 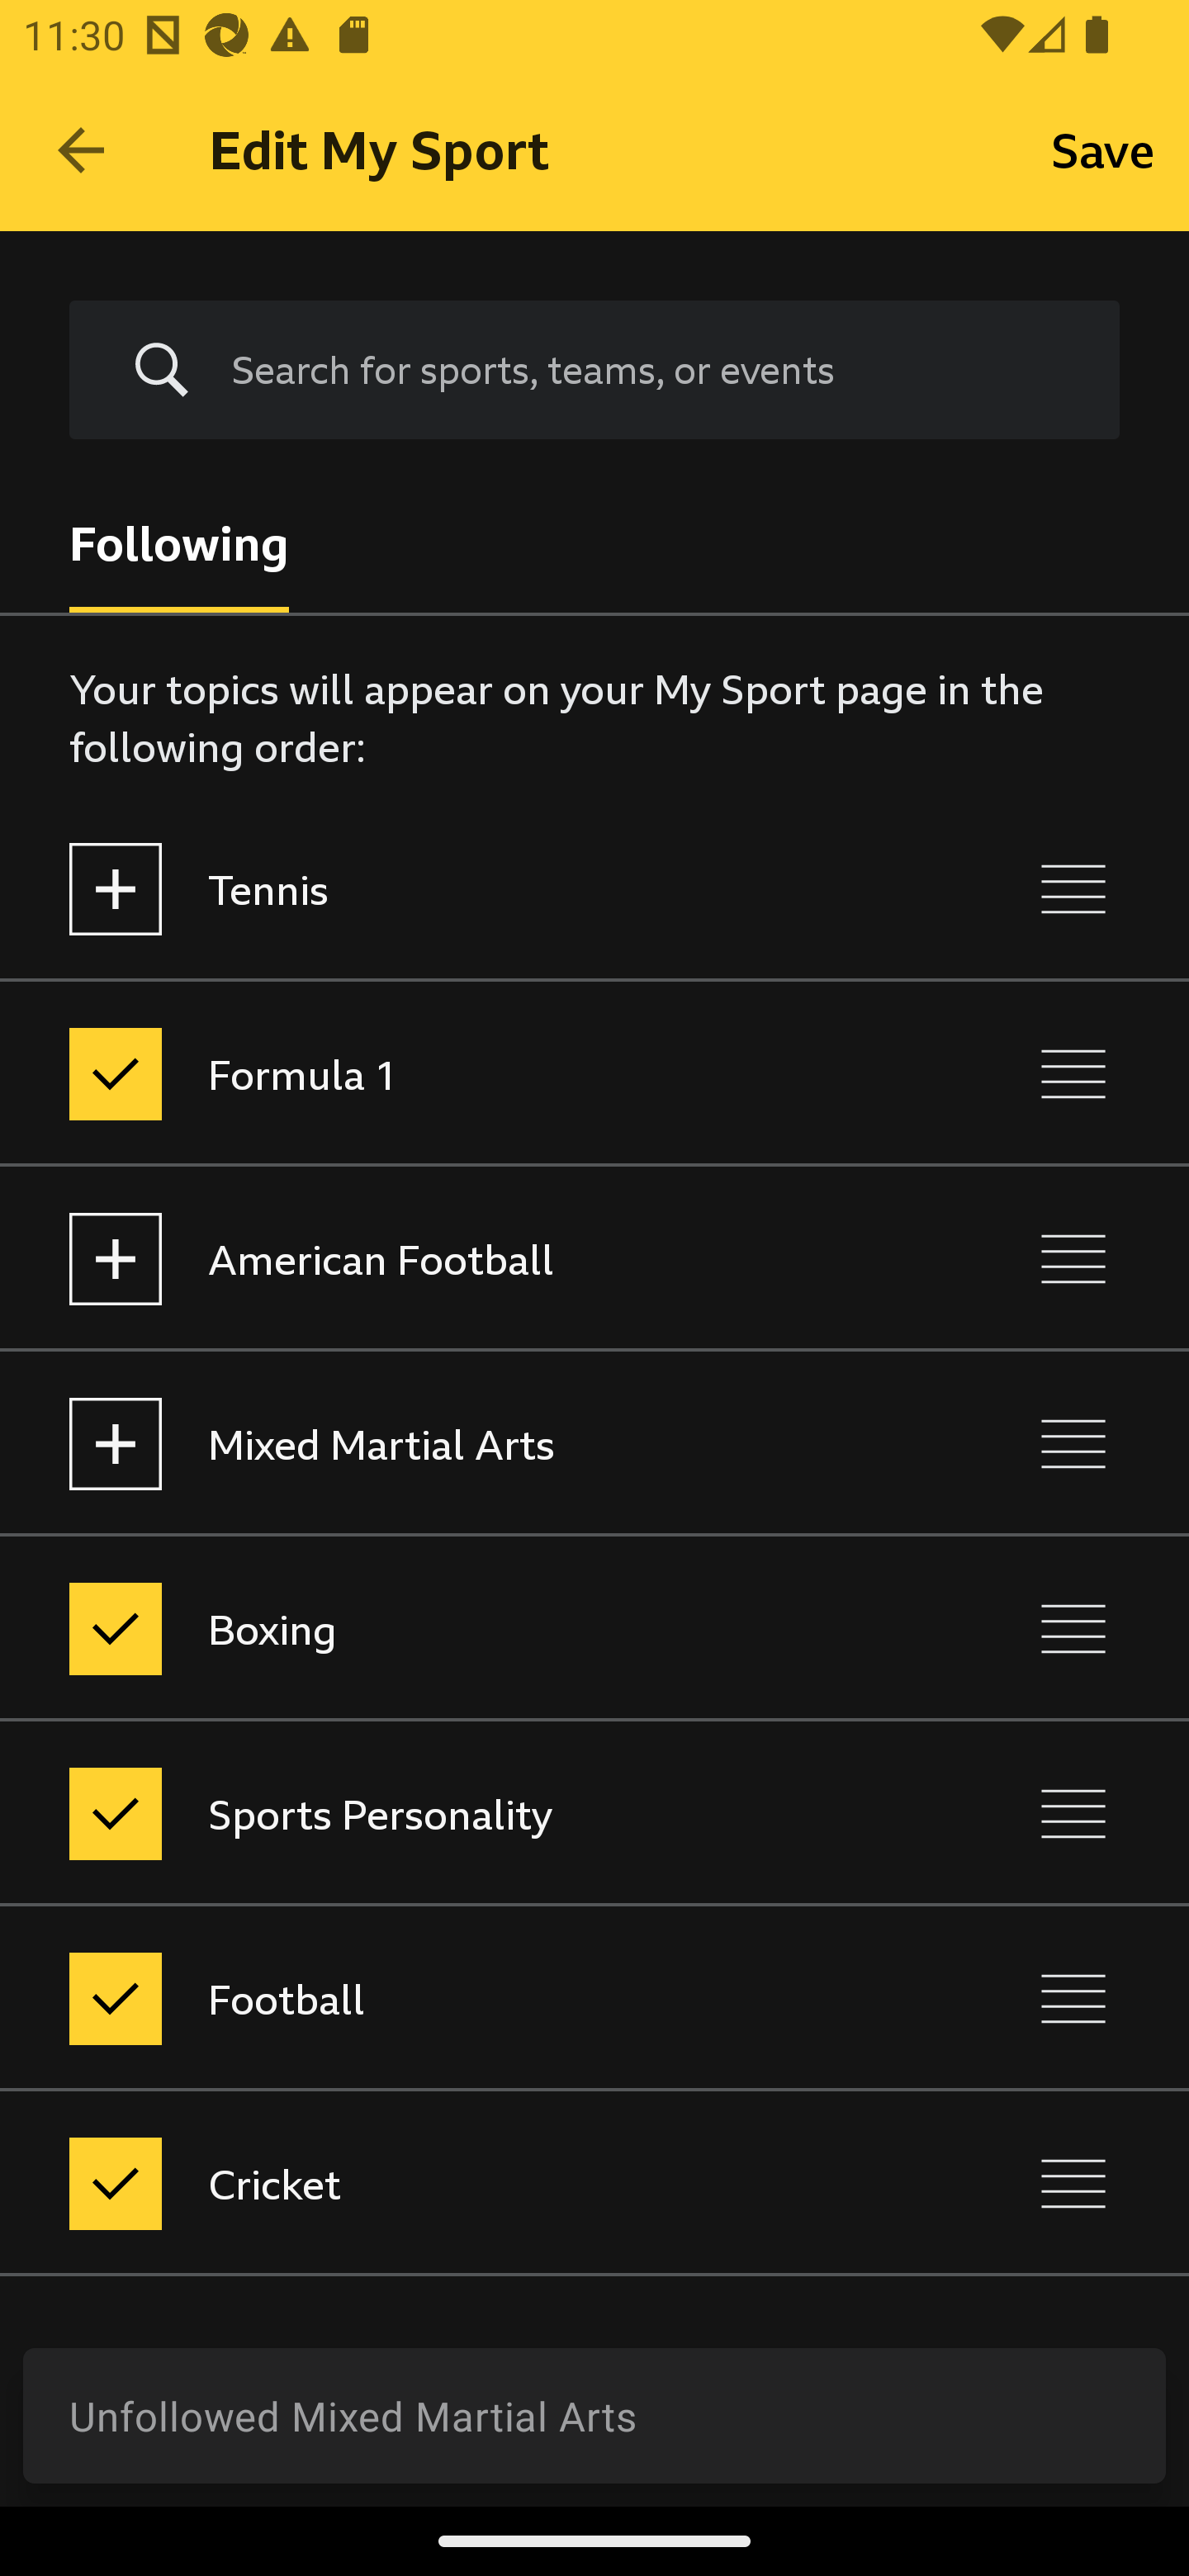 I want to click on Reorder Football, so click(x=1073, y=1998).